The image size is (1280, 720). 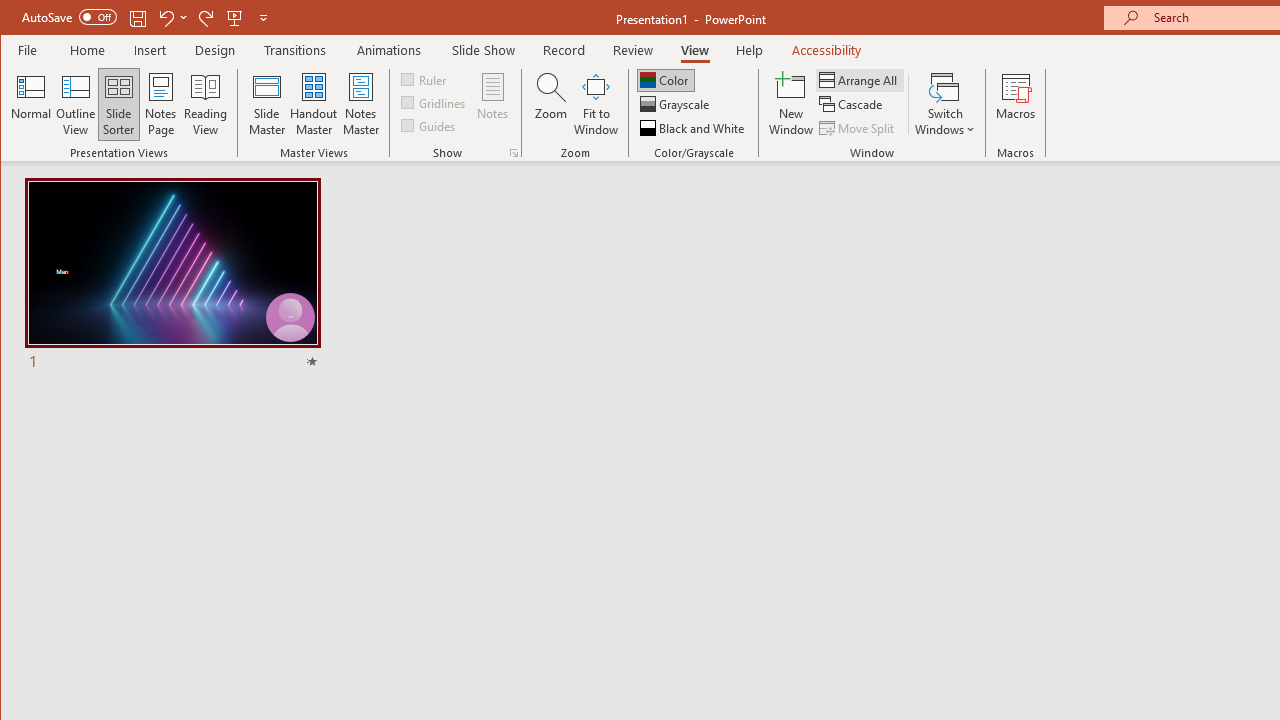 I want to click on Gridlines, so click(x=435, y=102).